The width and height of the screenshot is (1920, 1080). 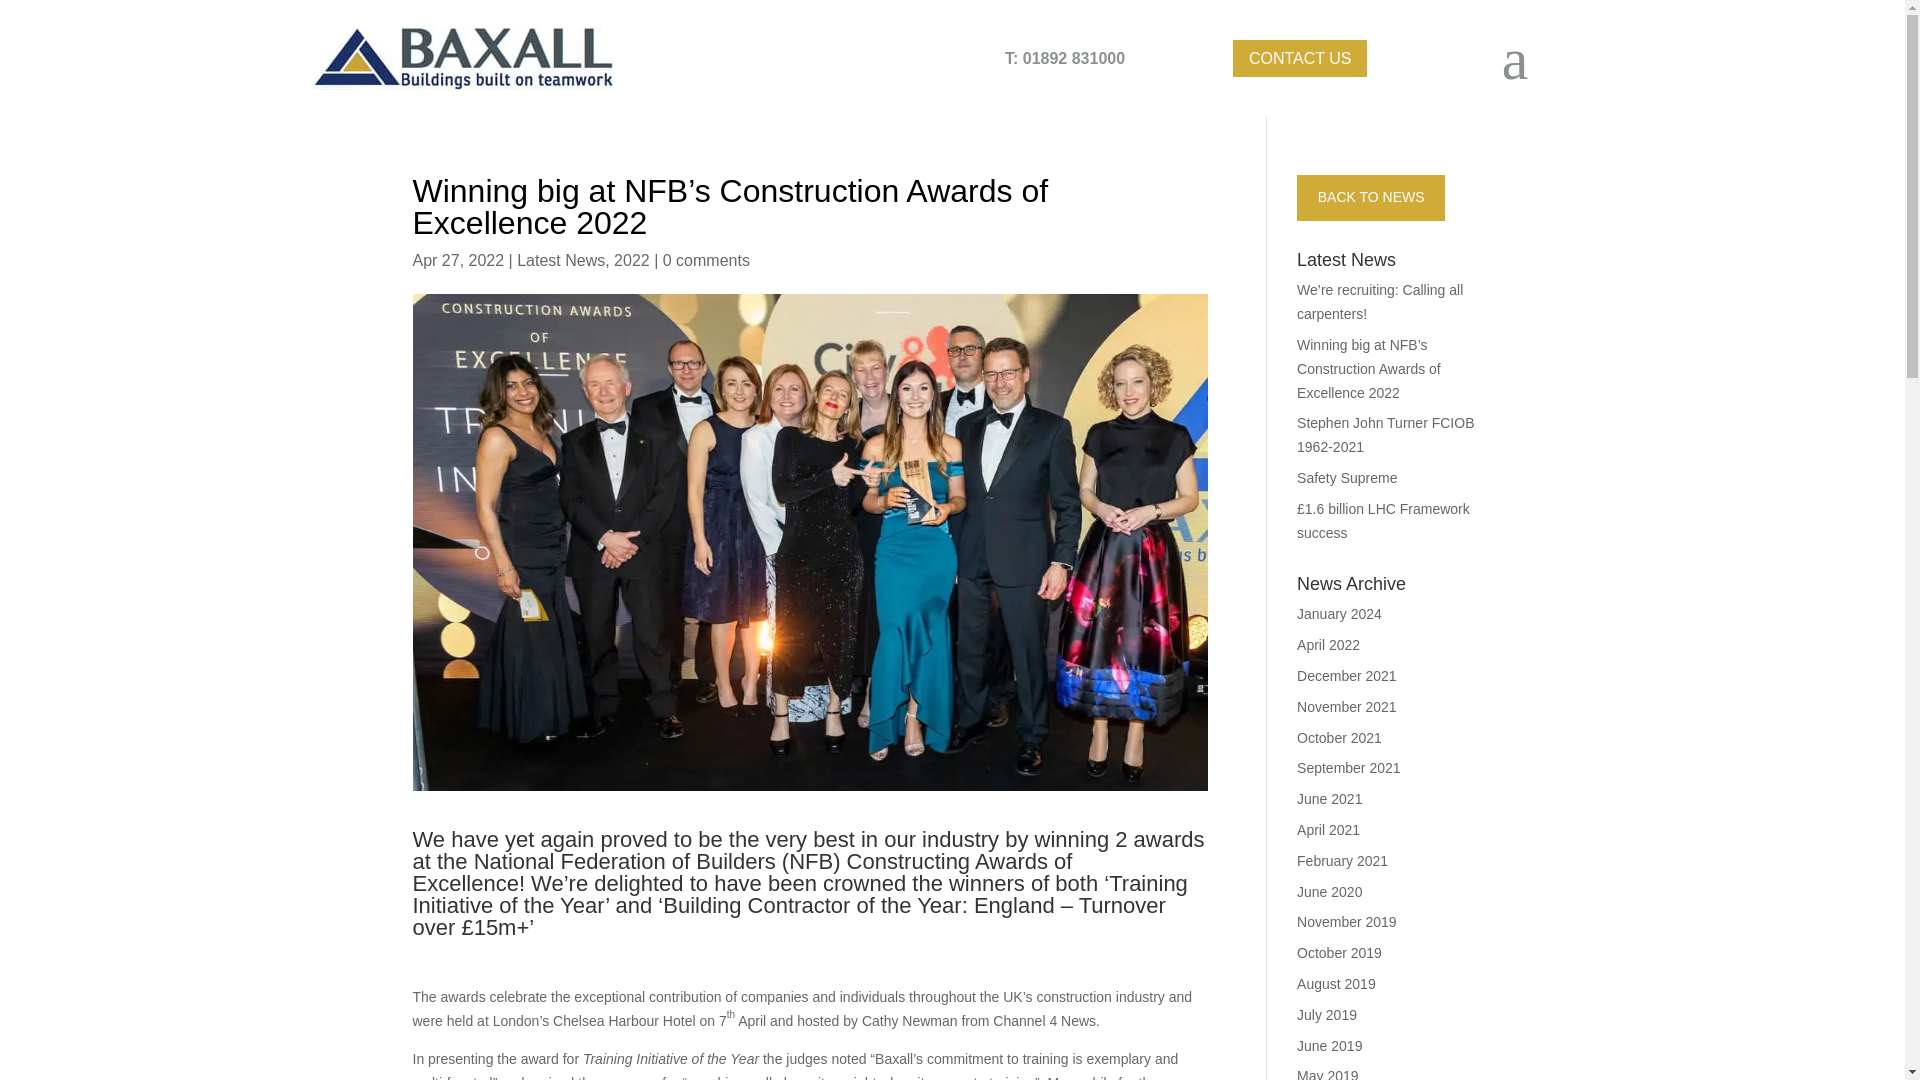 What do you see at coordinates (52, 12) in the screenshot?
I see `Search` at bounding box center [52, 12].